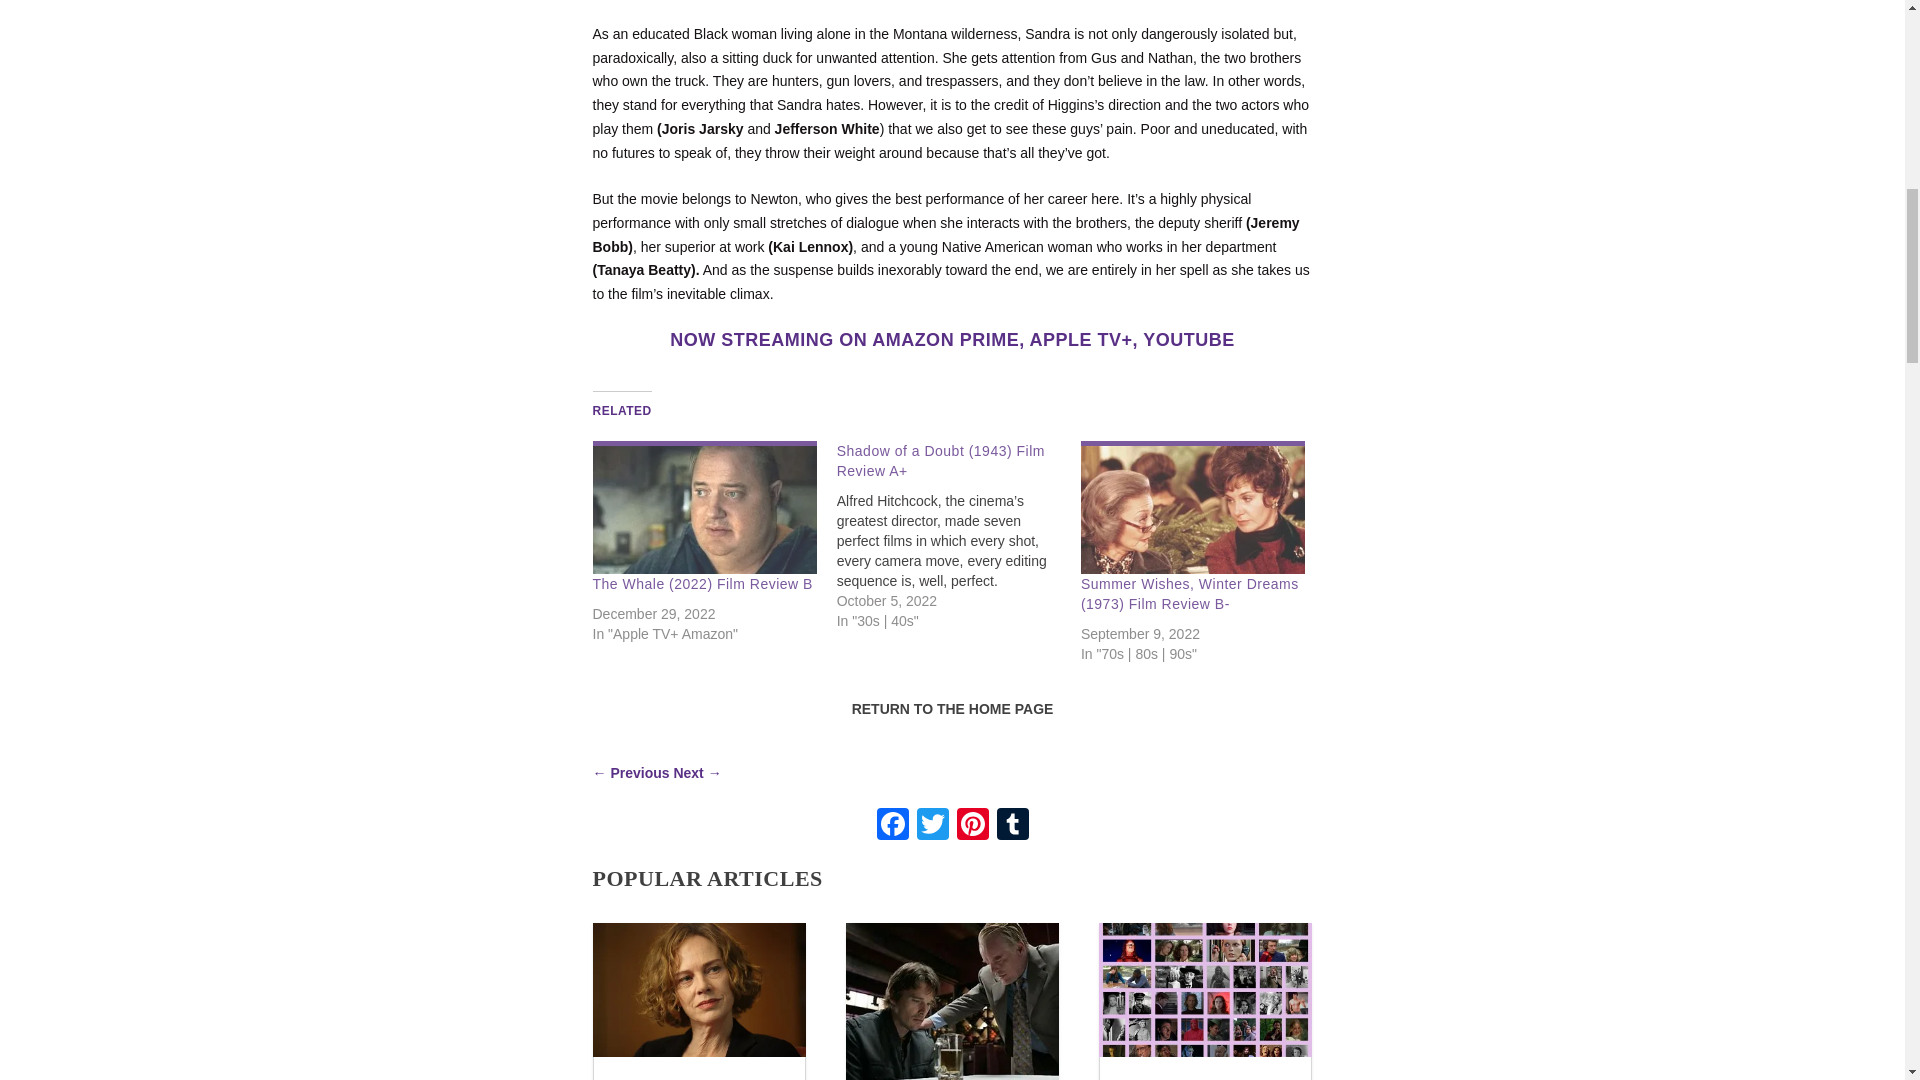 This screenshot has width=1920, height=1080. I want to click on Pinterest, so click(972, 826).